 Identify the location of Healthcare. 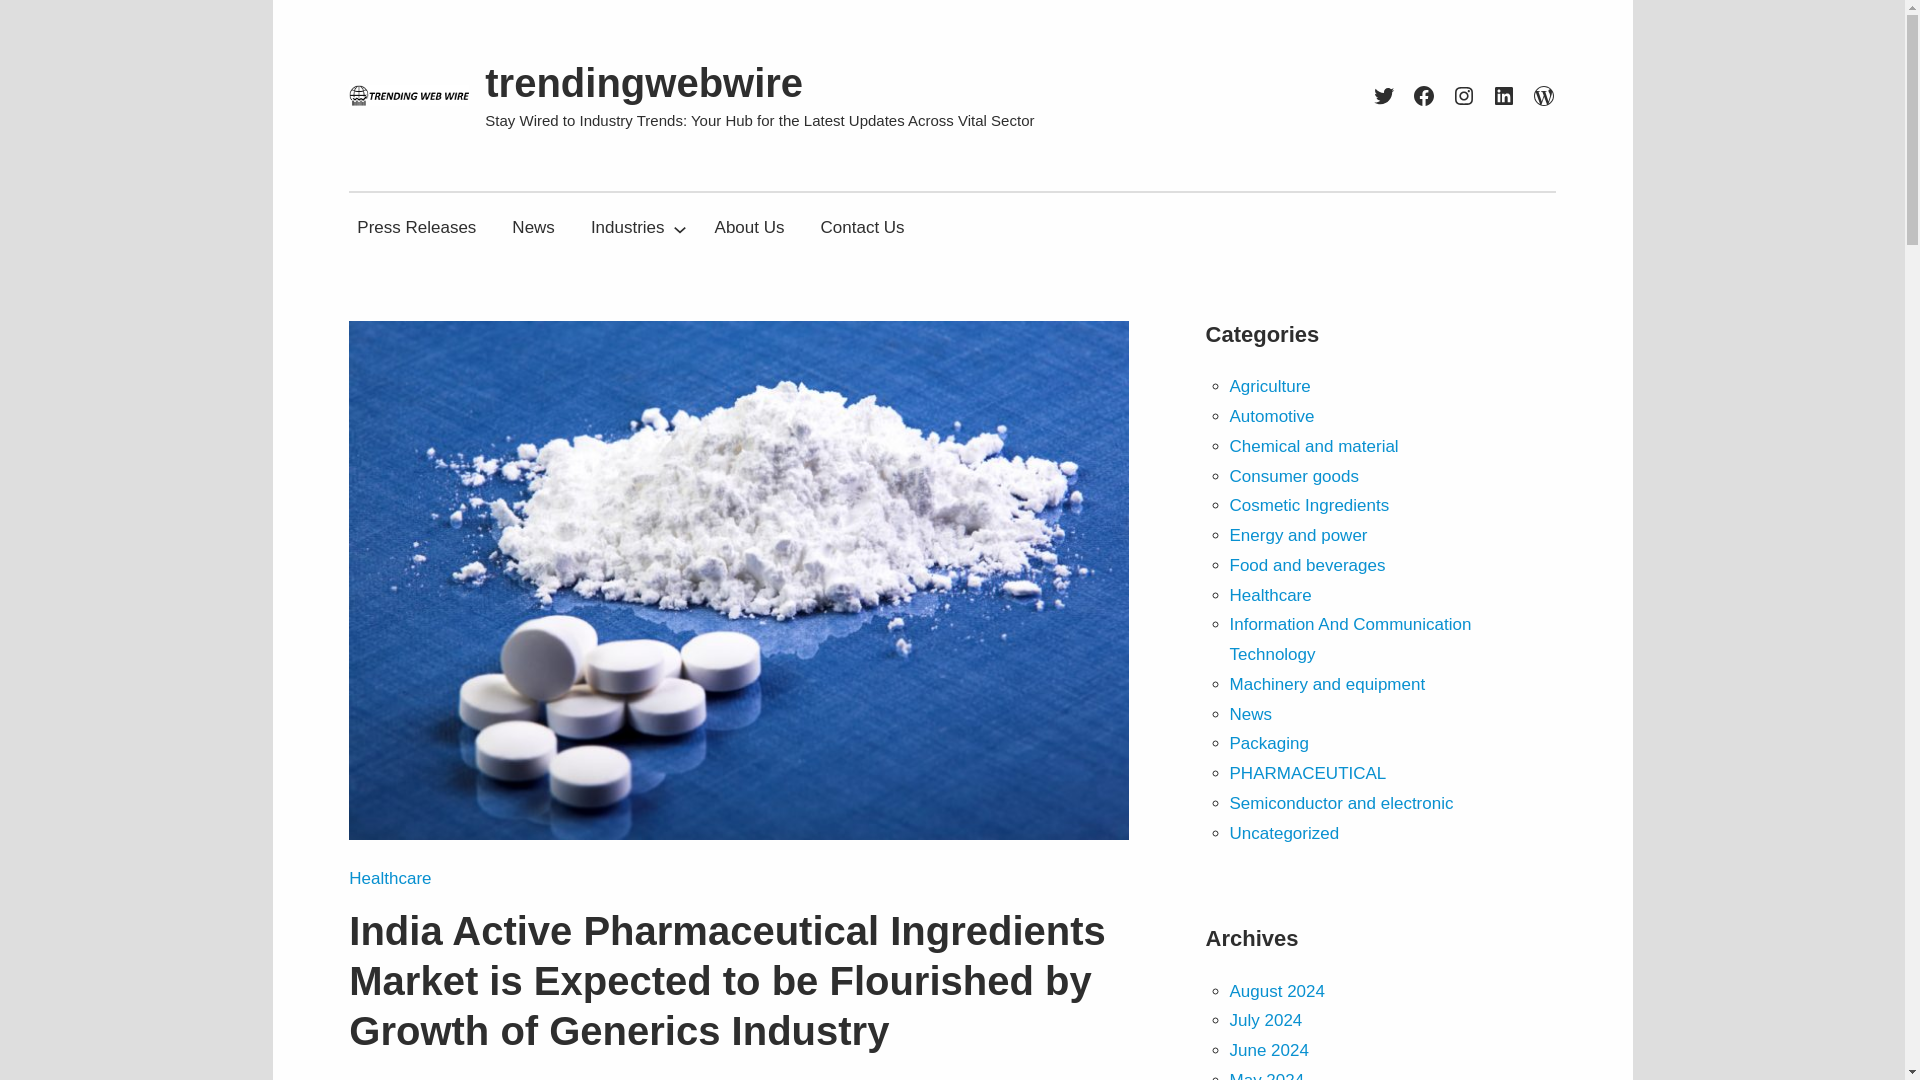
(390, 878).